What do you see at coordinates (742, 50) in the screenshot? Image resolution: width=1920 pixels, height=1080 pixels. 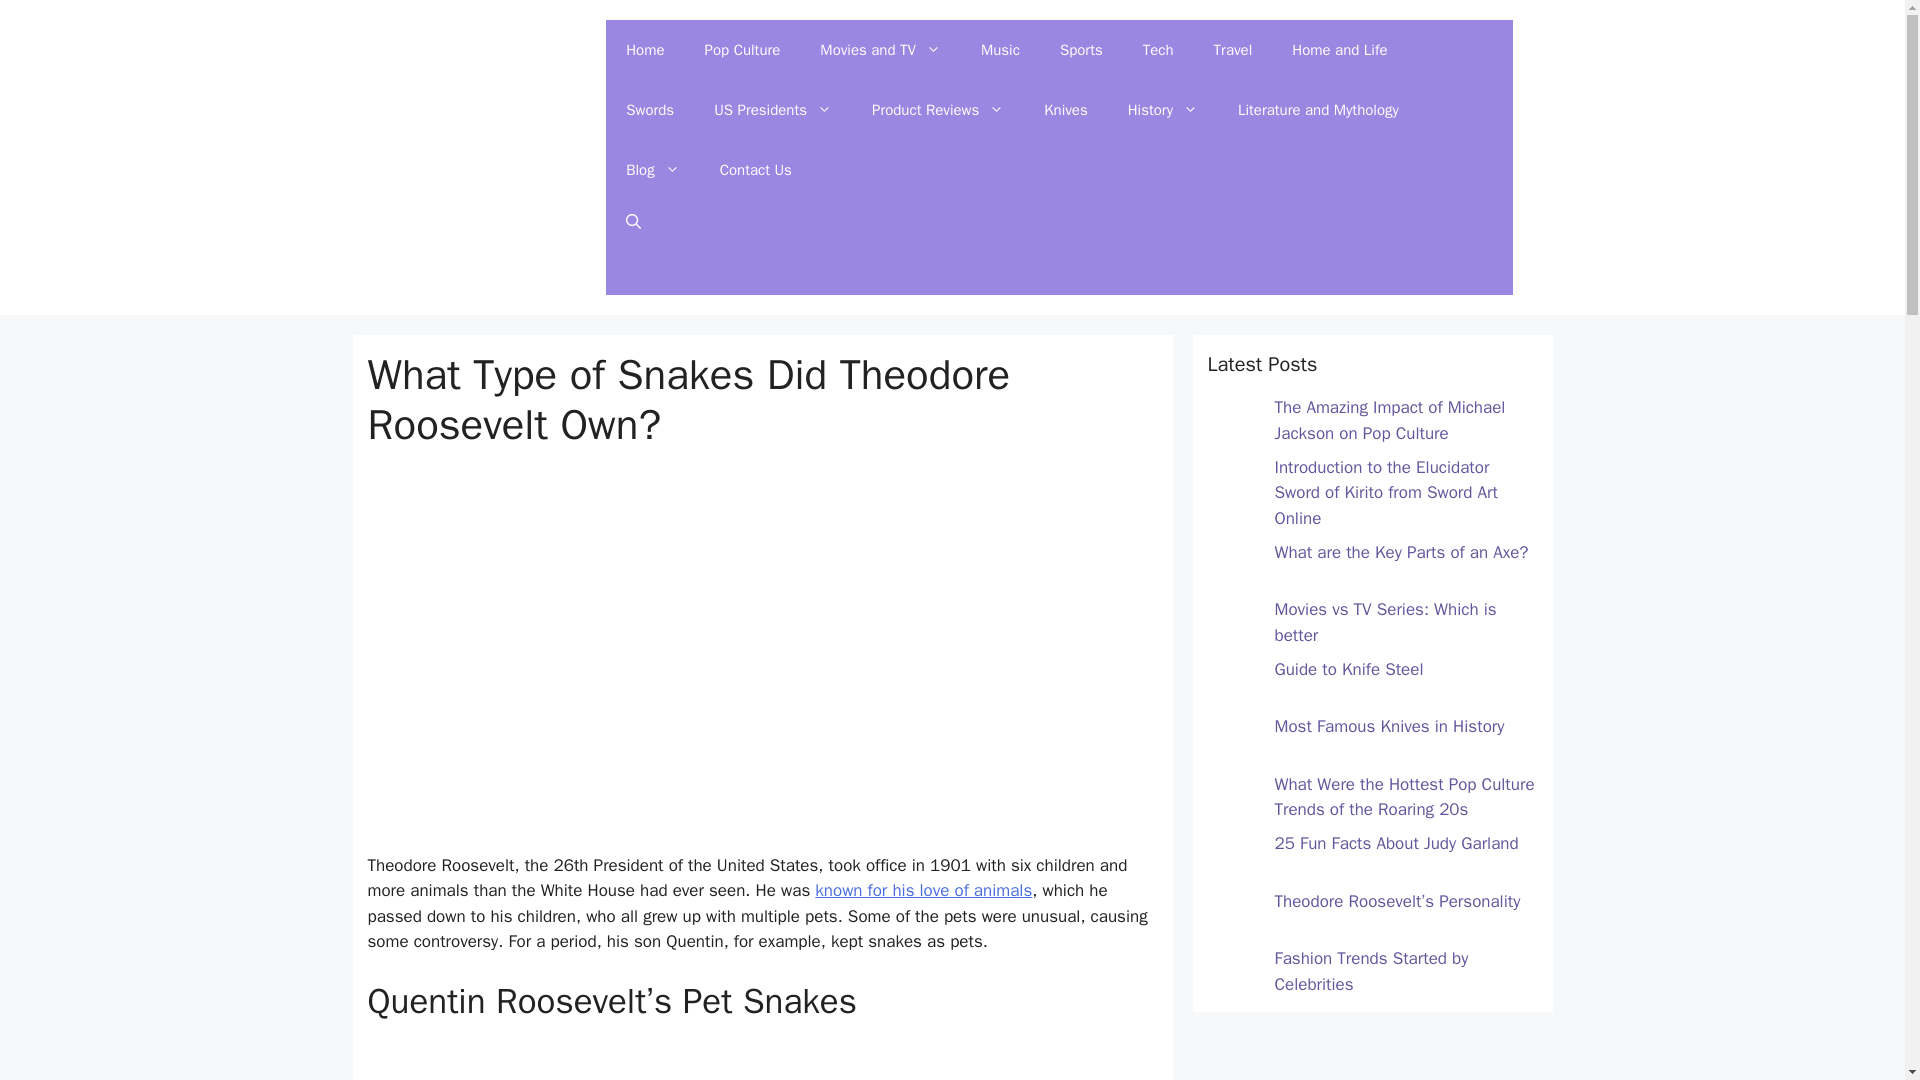 I see `Pop Culture` at bounding box center [742, 50].